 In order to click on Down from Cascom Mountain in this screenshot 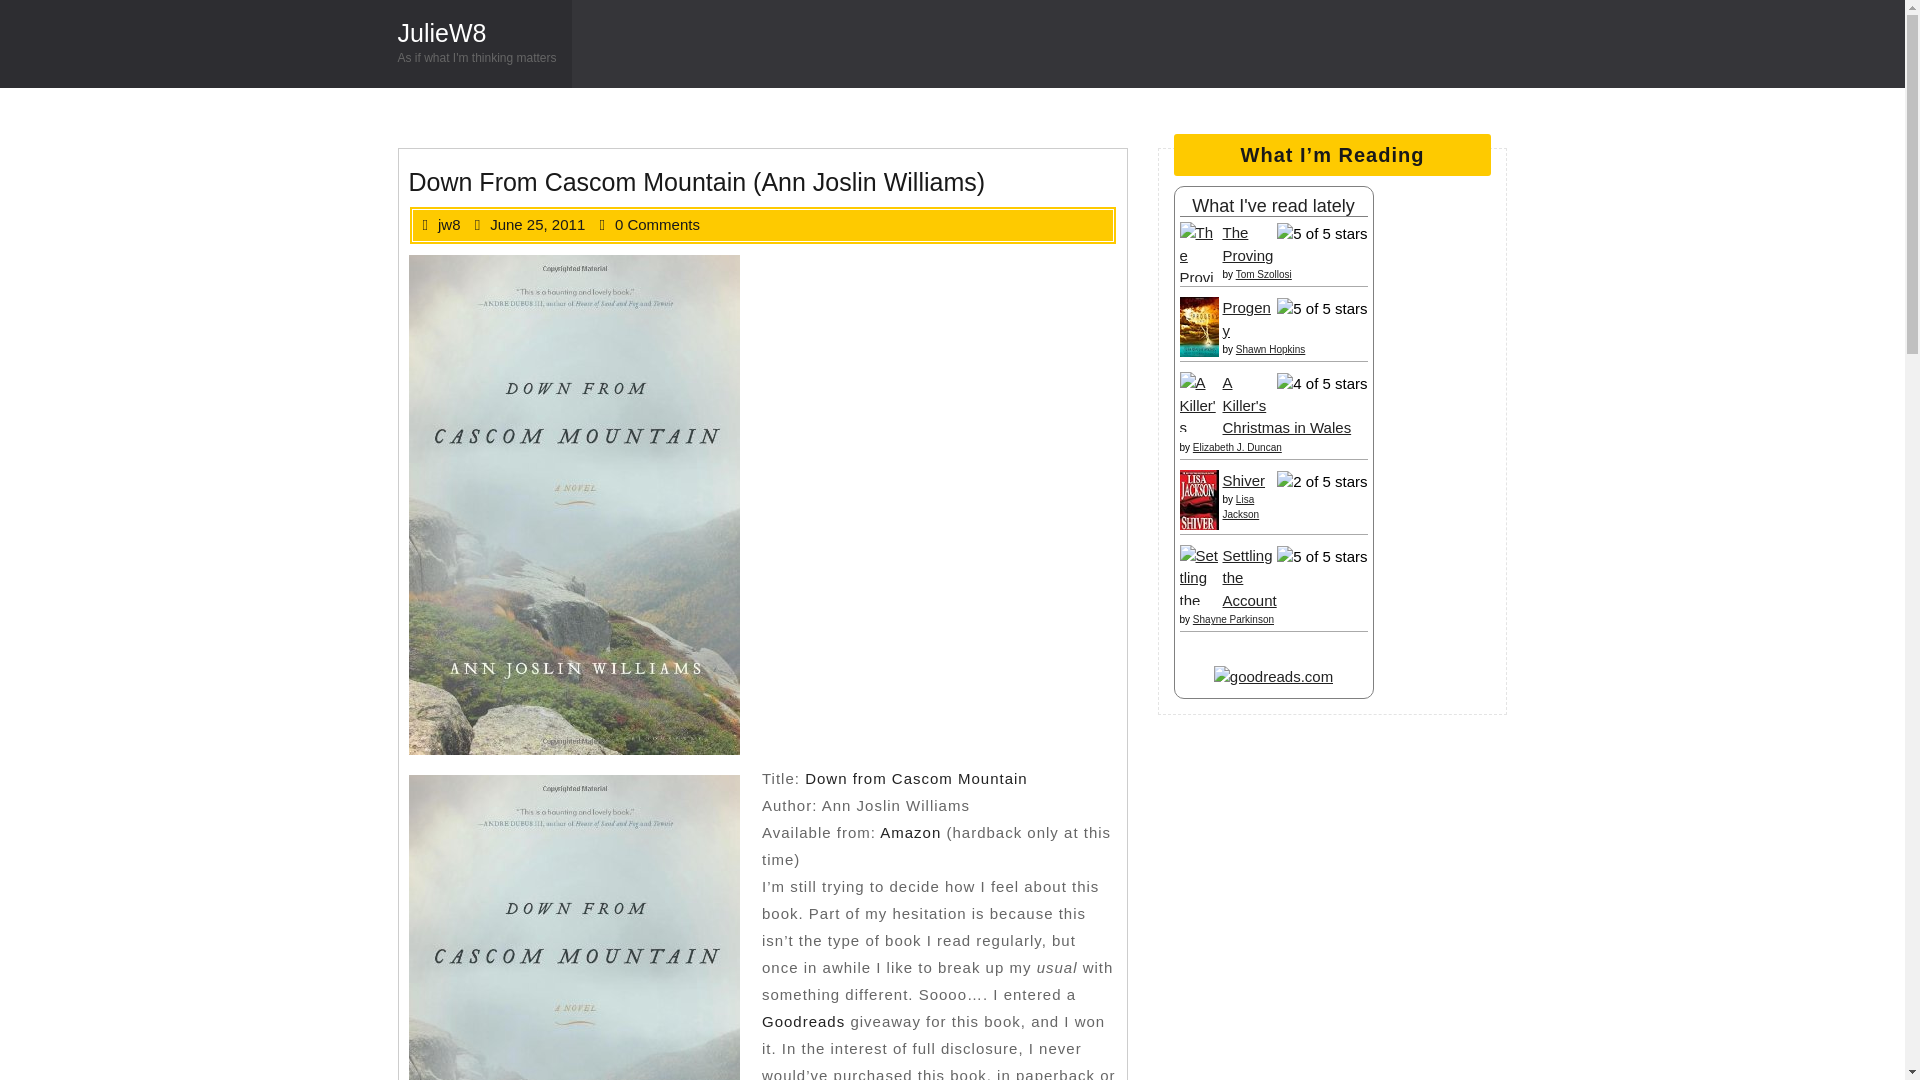, I will do `click(916, 778)`.